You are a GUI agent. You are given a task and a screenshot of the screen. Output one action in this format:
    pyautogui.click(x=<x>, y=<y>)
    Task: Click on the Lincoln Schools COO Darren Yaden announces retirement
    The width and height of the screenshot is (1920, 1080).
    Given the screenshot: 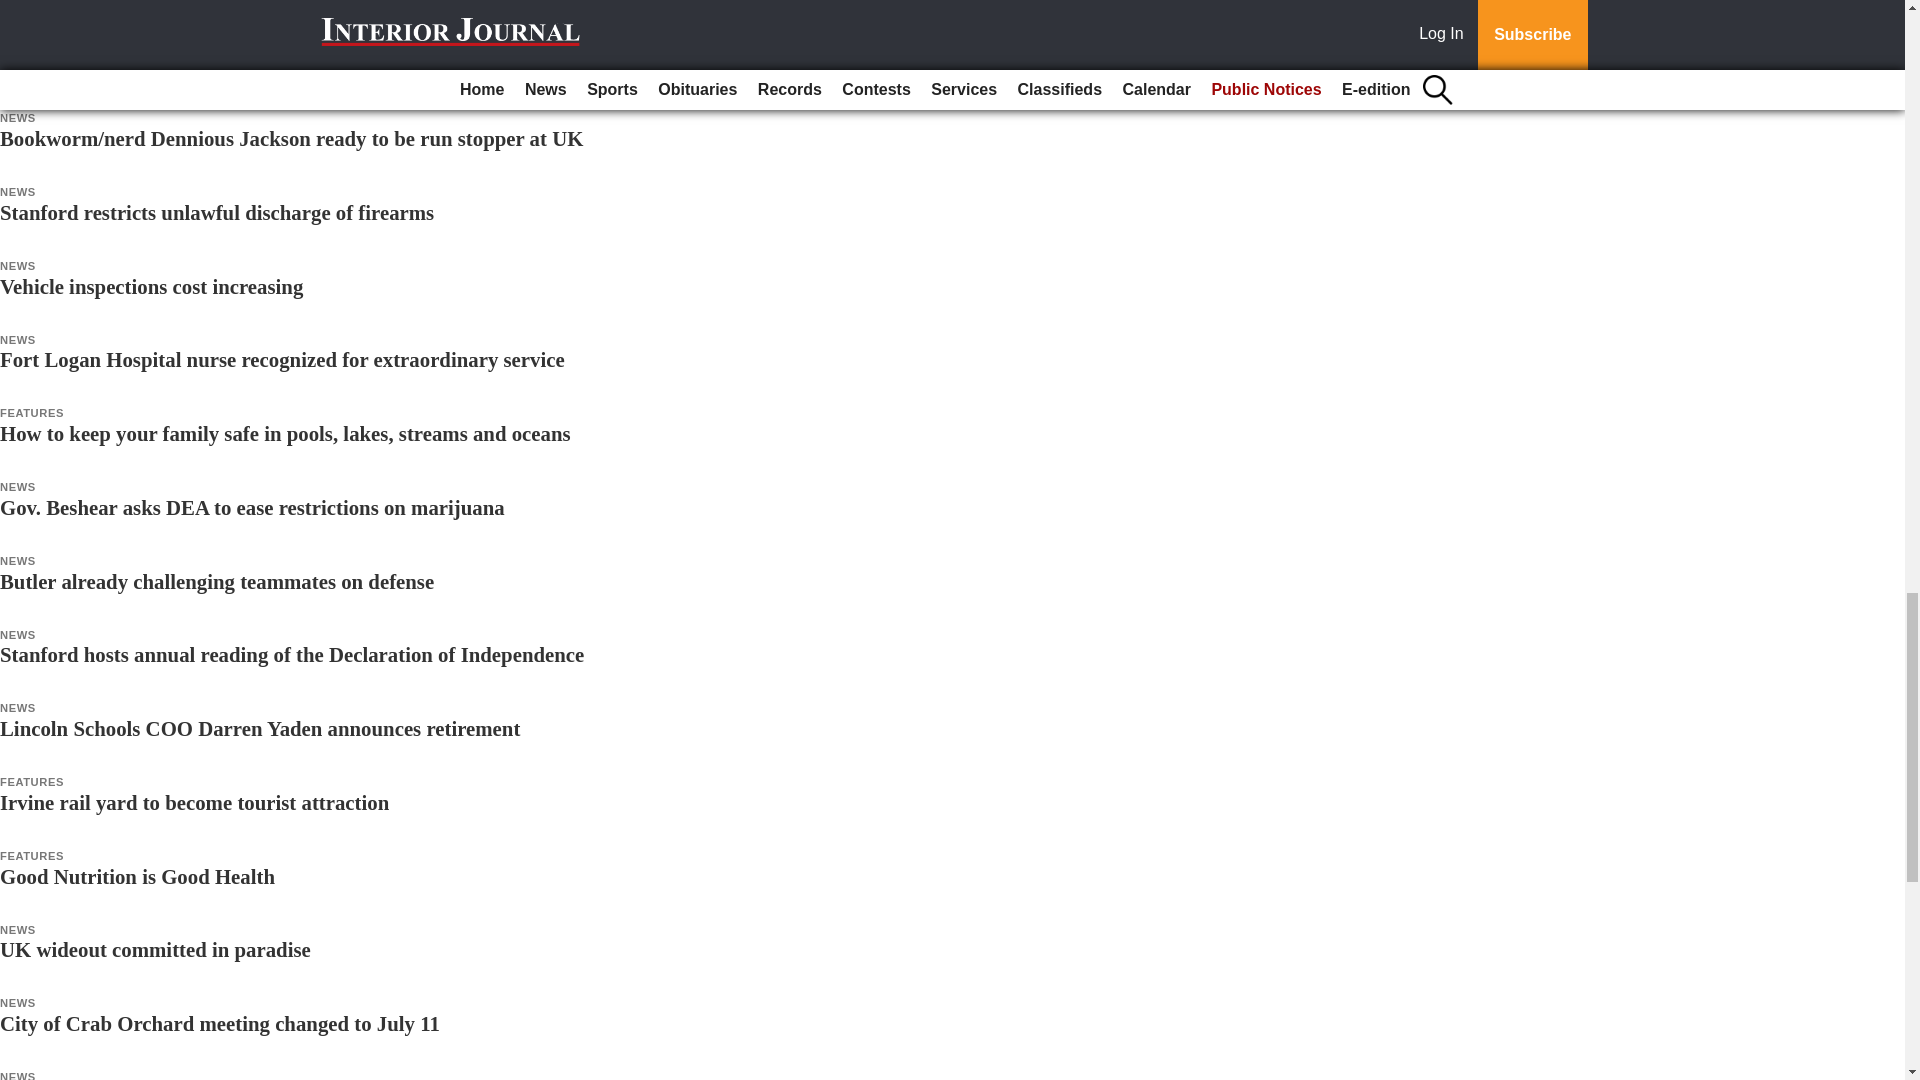 What is the action you would take?
    pyautogui.click(x=260, y=728)
    